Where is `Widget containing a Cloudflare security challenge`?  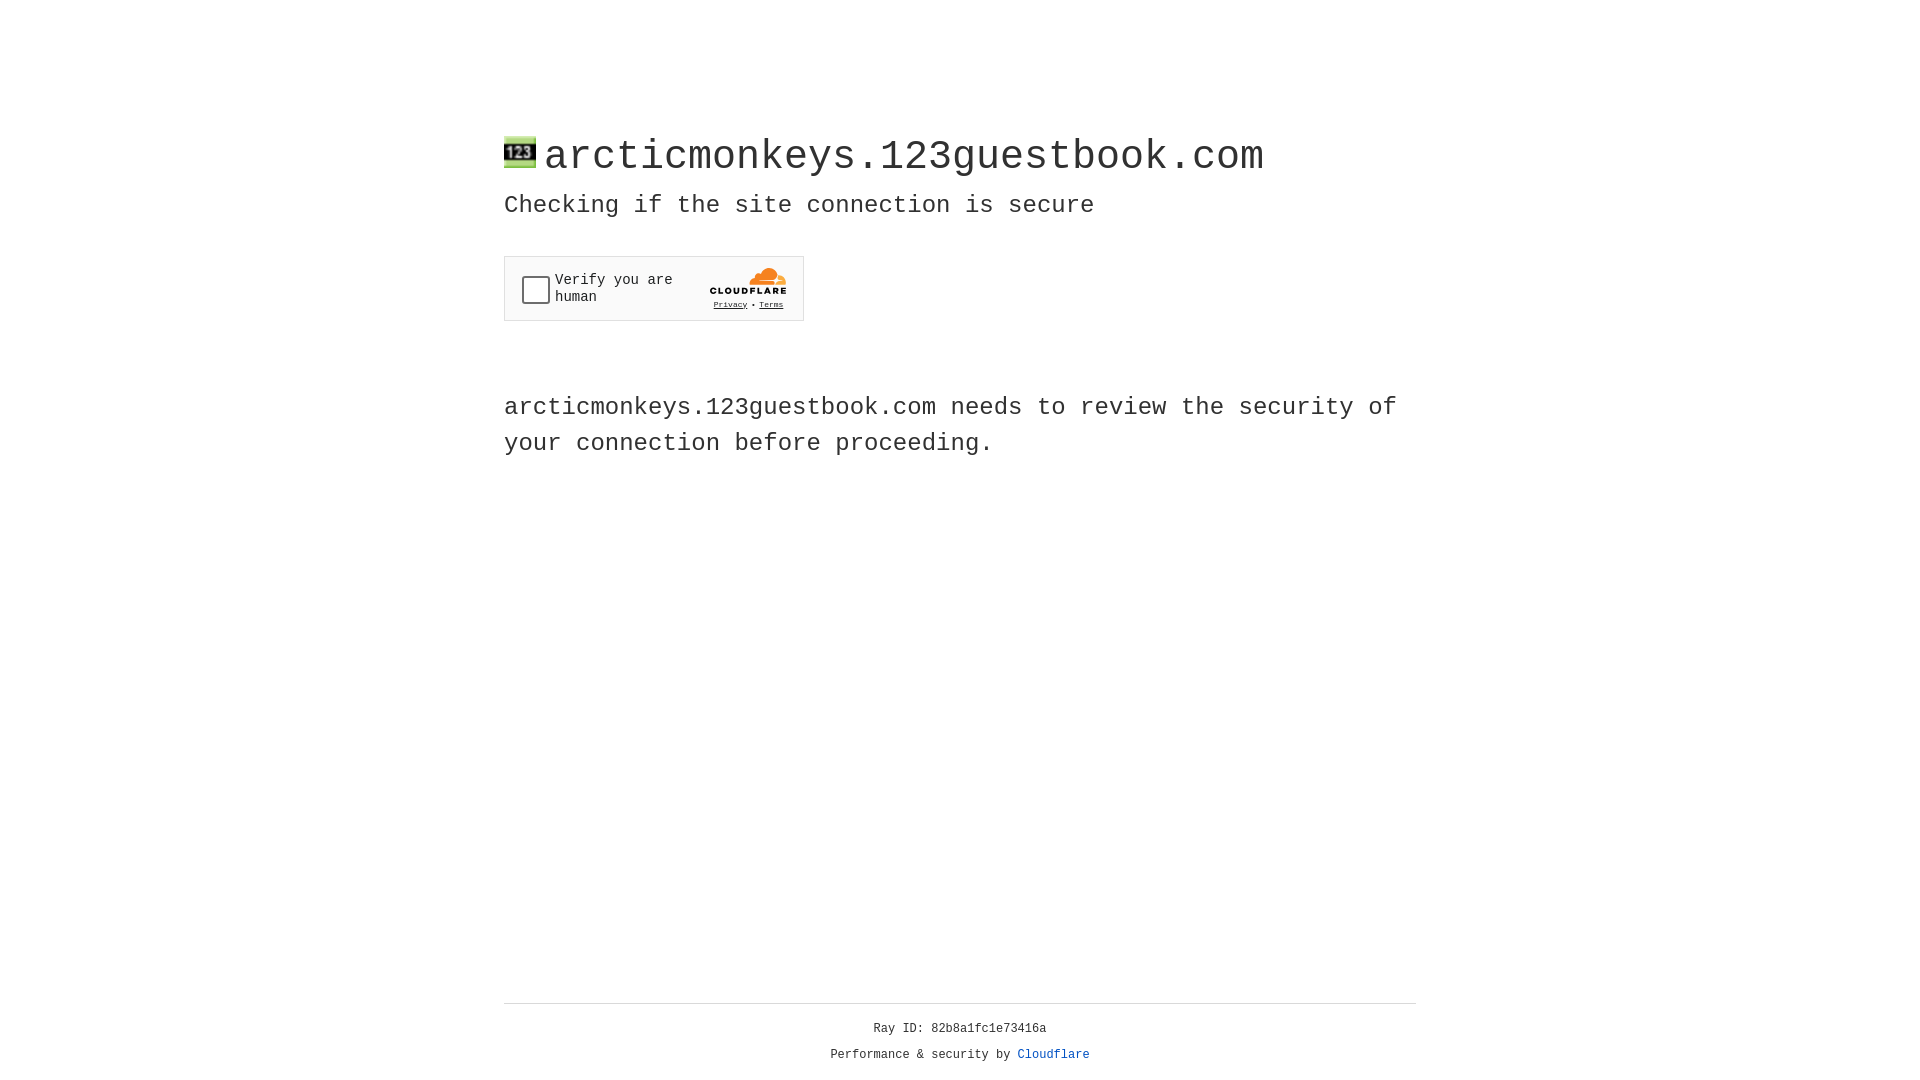 Widget containing a Cloudflare security challenge is located at coordinates (654, 288).